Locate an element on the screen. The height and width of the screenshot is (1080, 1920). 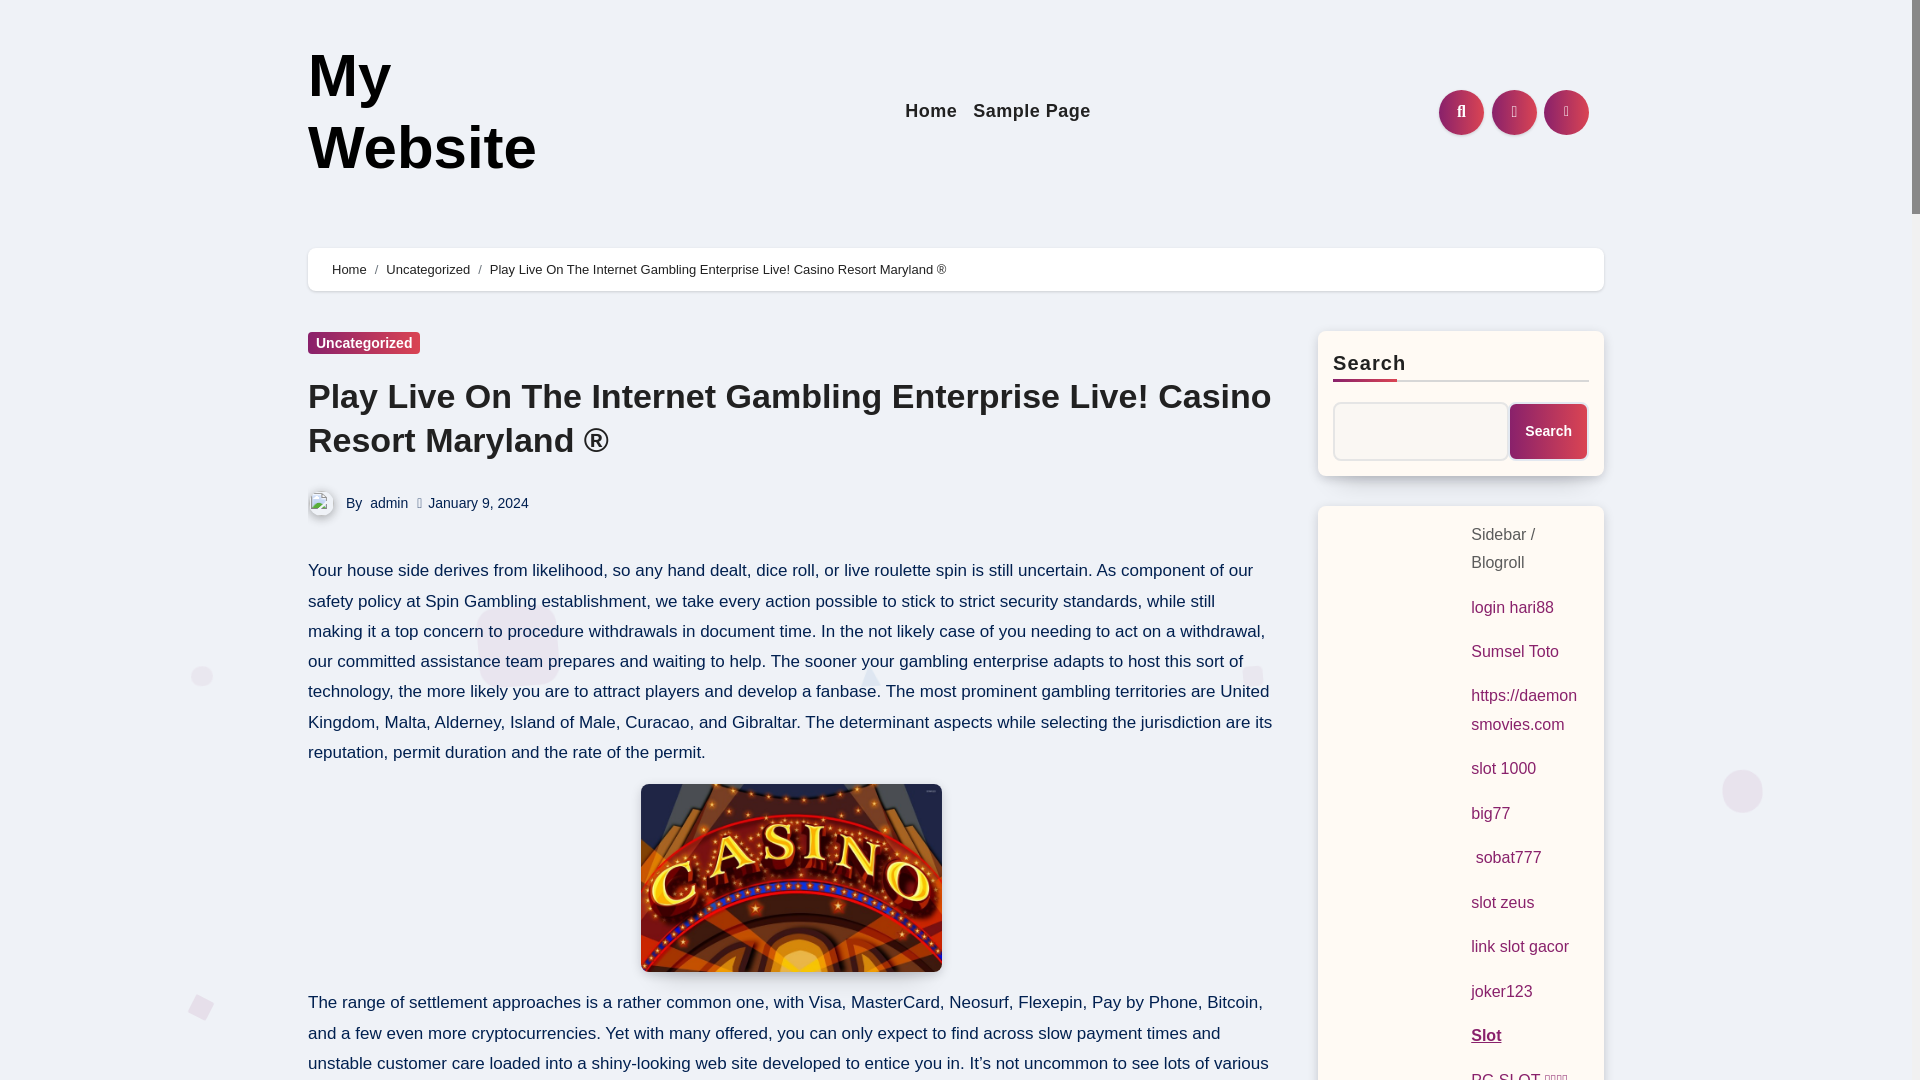
Uncategorized is located at coordinates (364, 342).